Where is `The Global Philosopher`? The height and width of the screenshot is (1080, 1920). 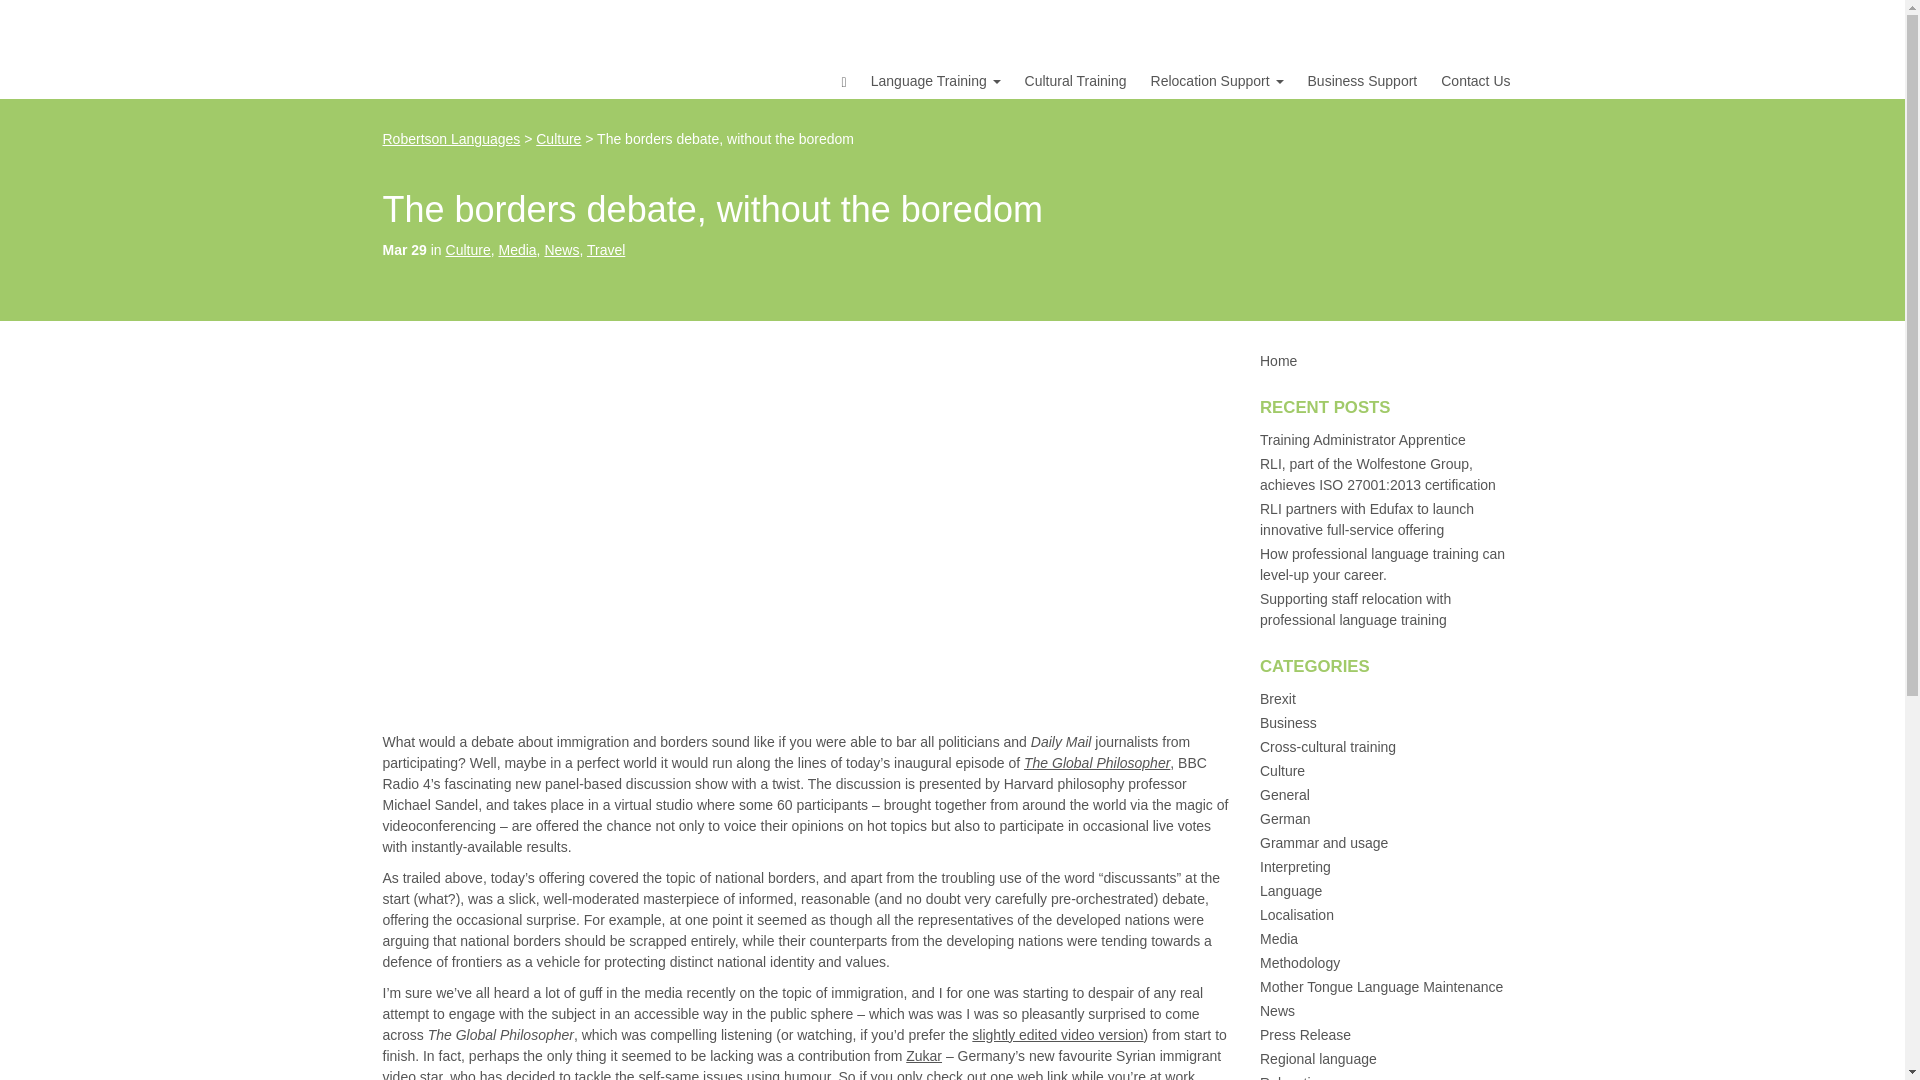 The Global Philosopher is located at coordinates (1096, 762).